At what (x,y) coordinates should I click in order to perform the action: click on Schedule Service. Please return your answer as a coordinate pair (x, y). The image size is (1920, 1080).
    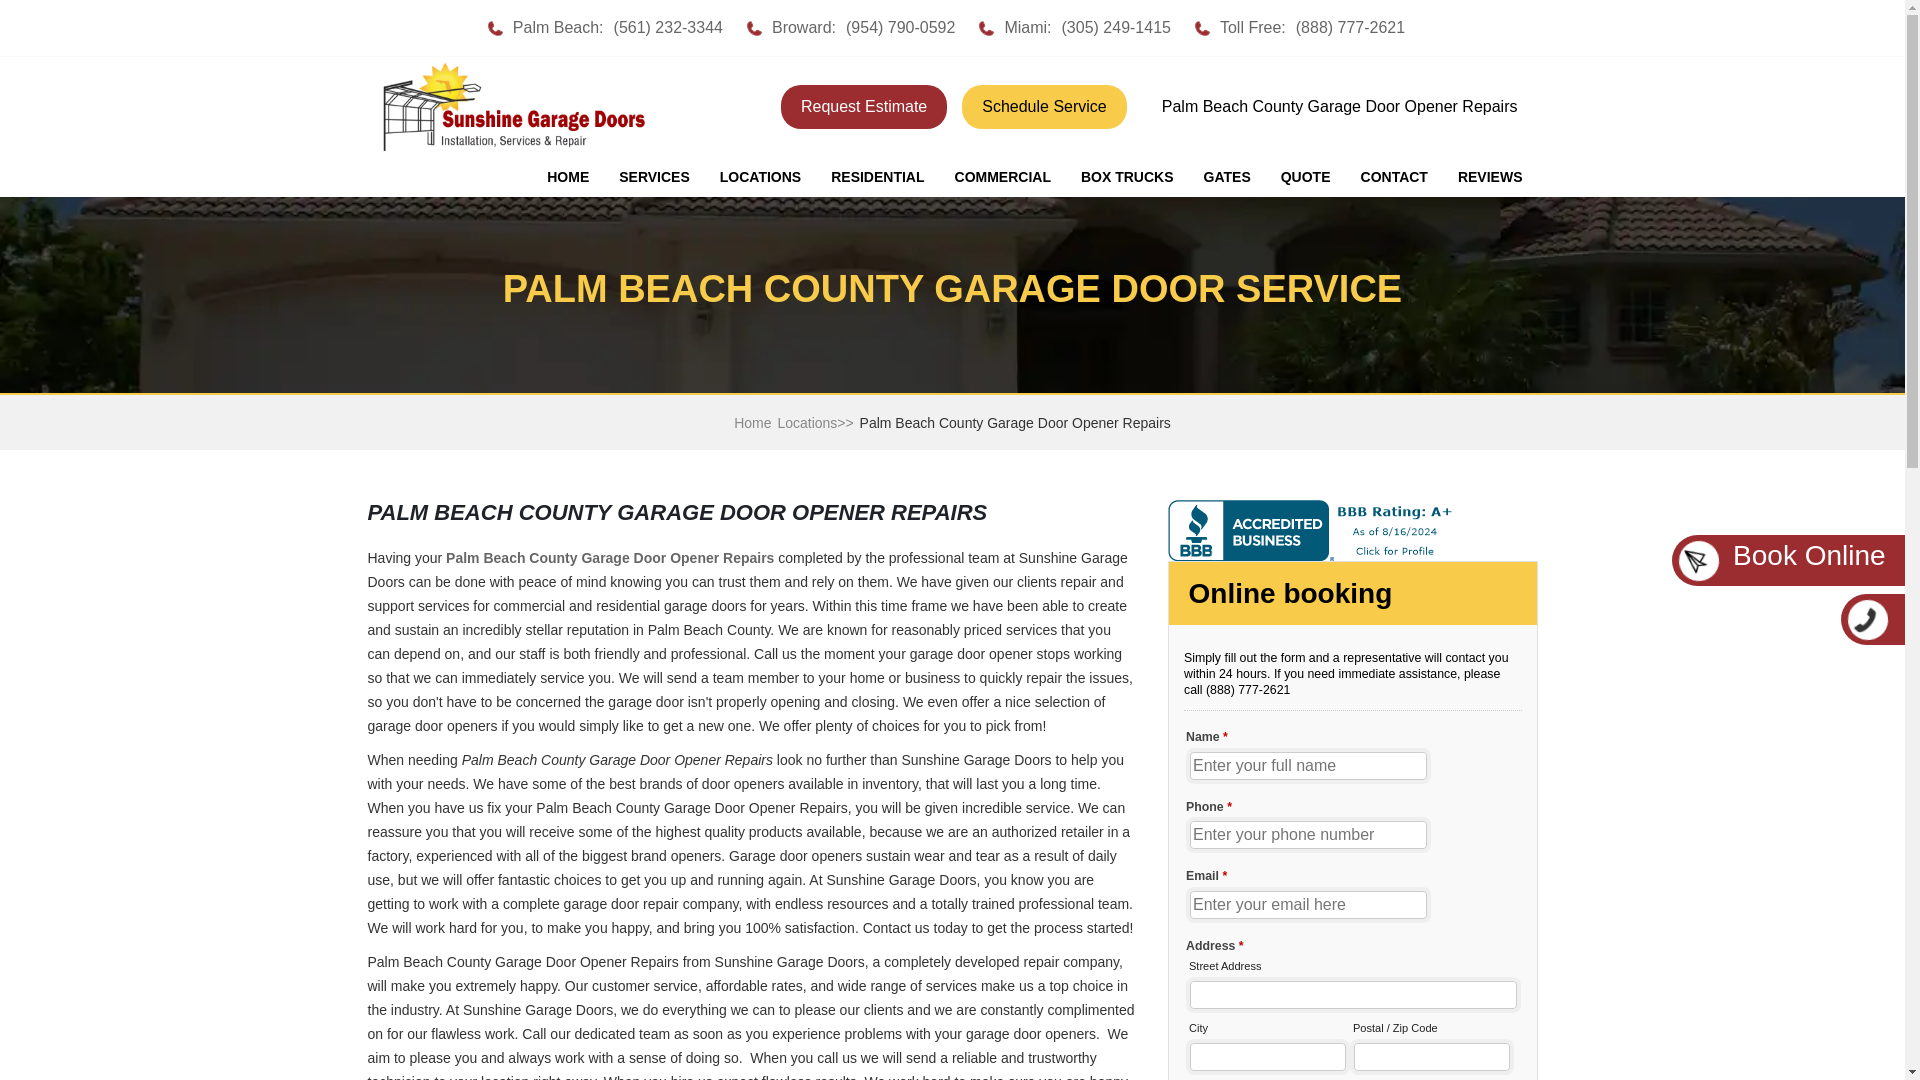
    Looking at the image, I should click on (1044, 106).